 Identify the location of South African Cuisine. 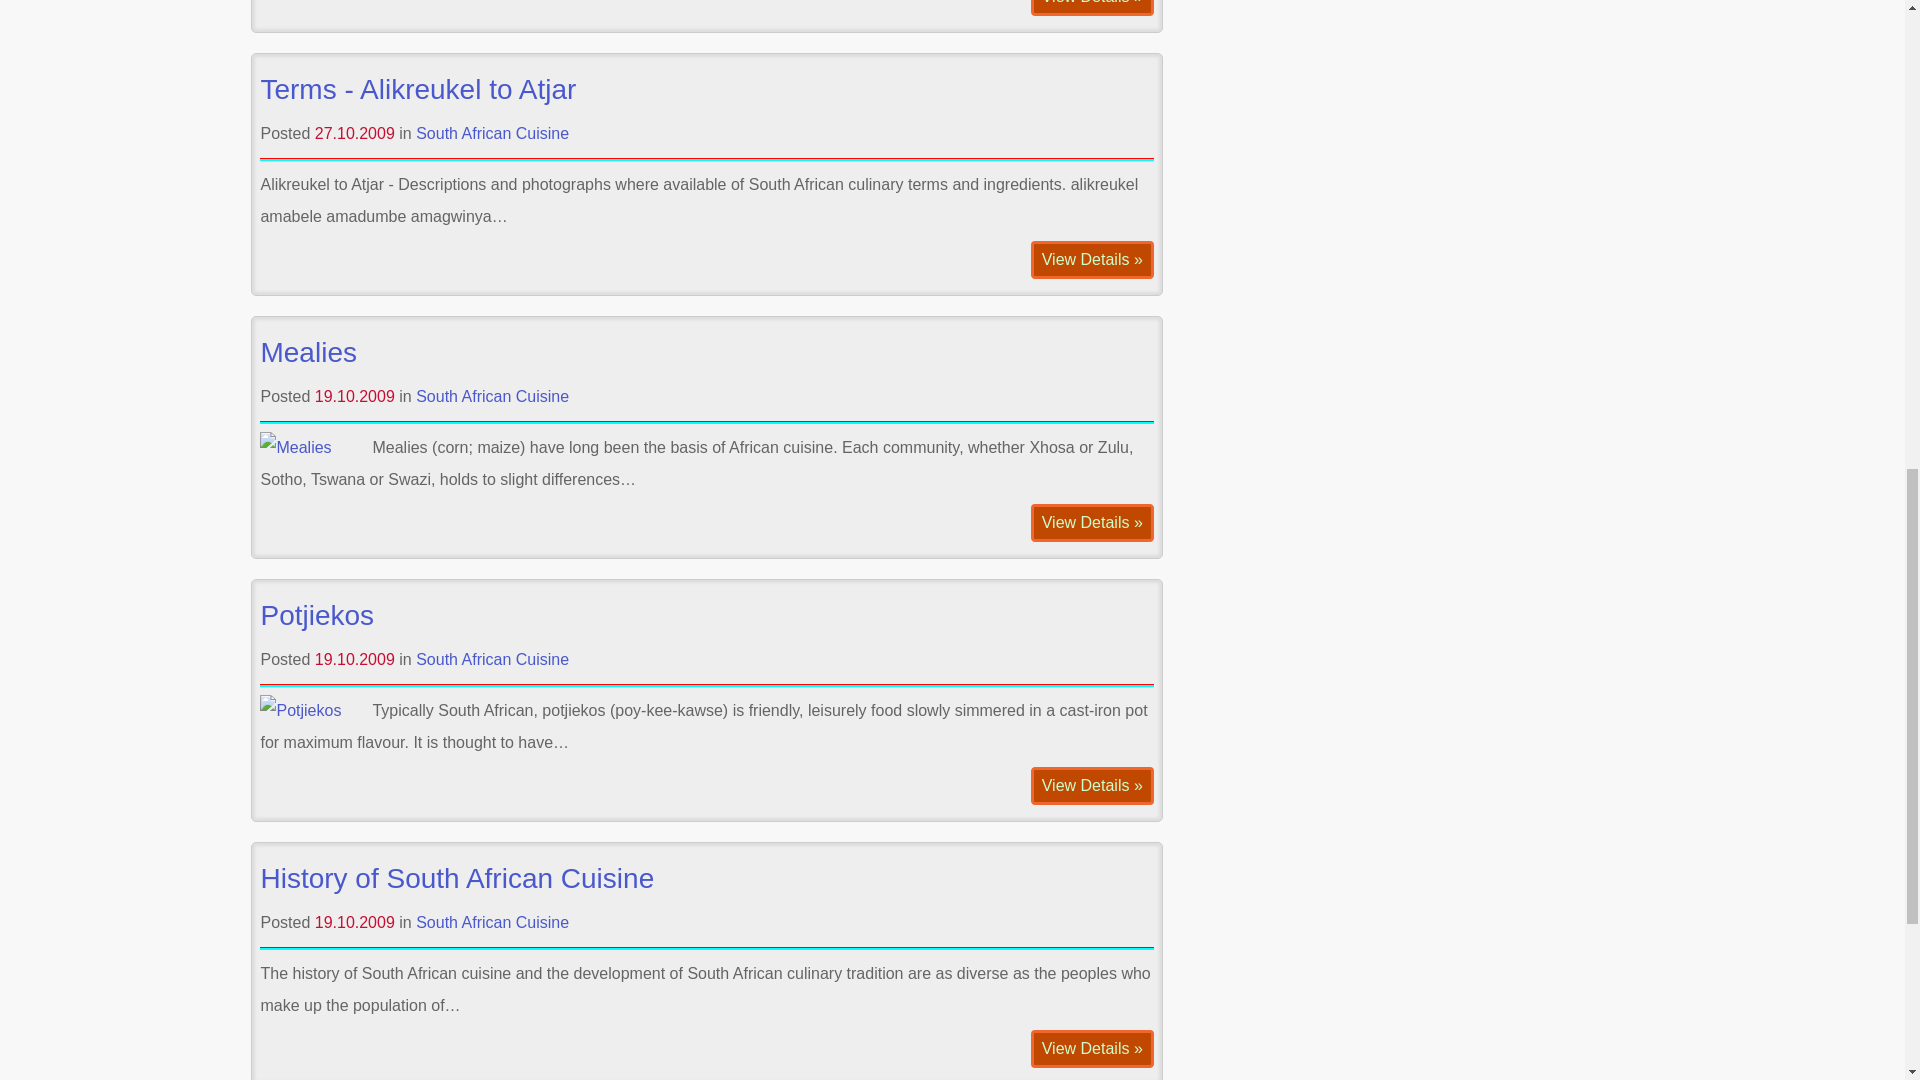
(492, 922).